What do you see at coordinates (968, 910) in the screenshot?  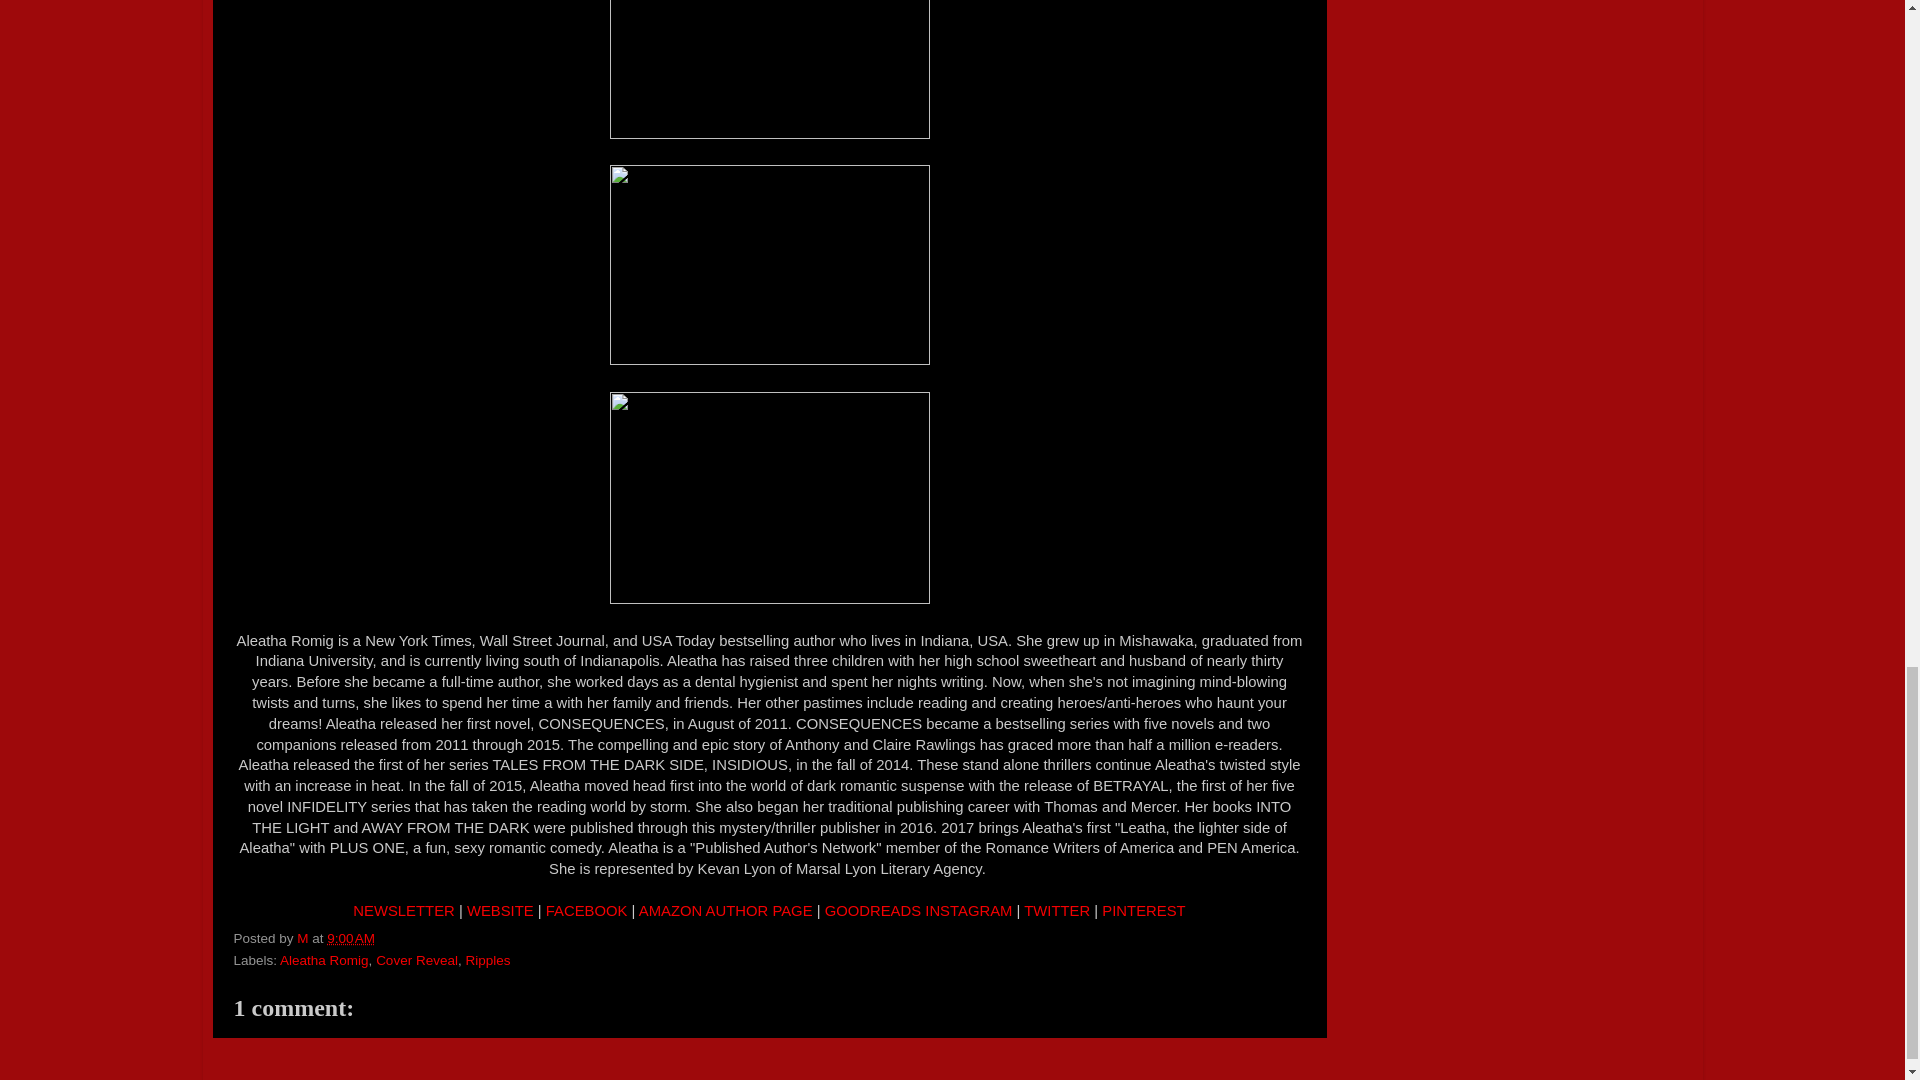 I see `INSTAGRAM` at bounding box center [968, 910].